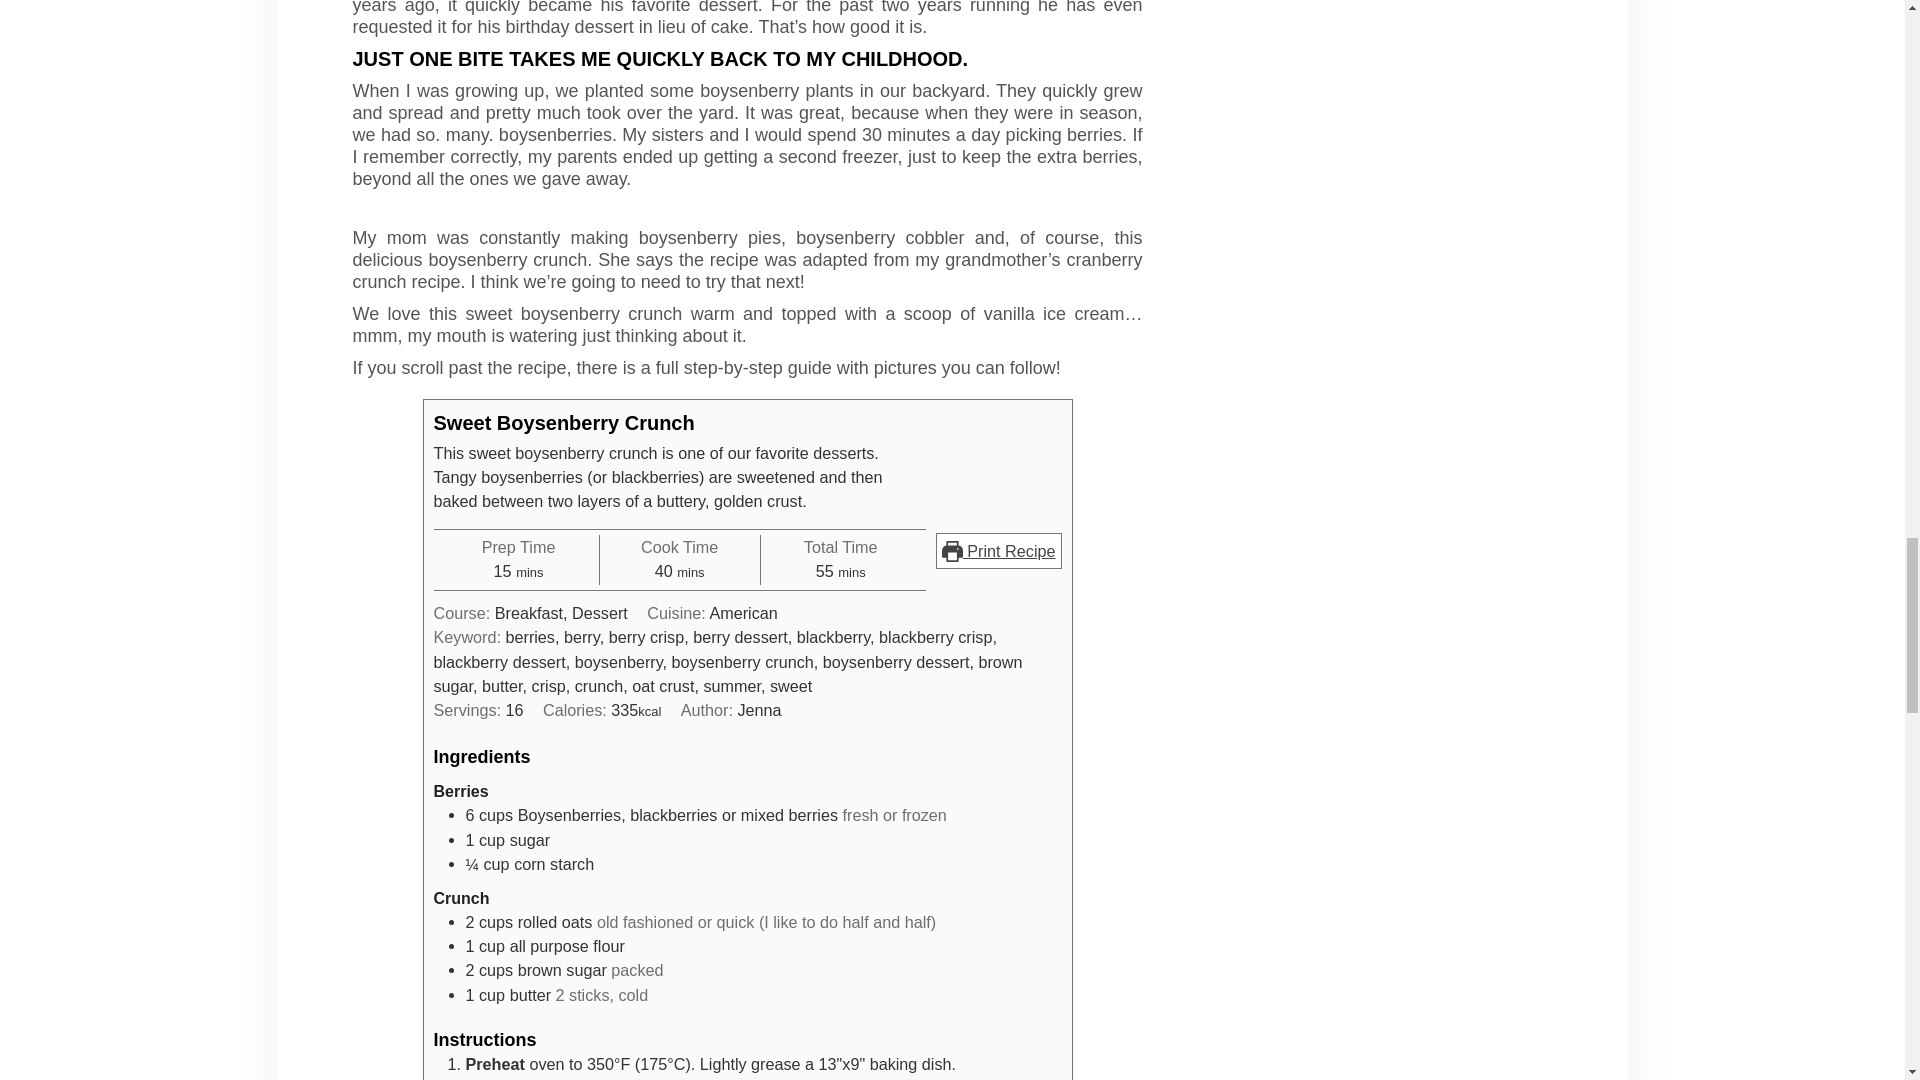  Describe the element at coordinates (998, 551) in the screenshot. I see `Print Recipe` at that location.